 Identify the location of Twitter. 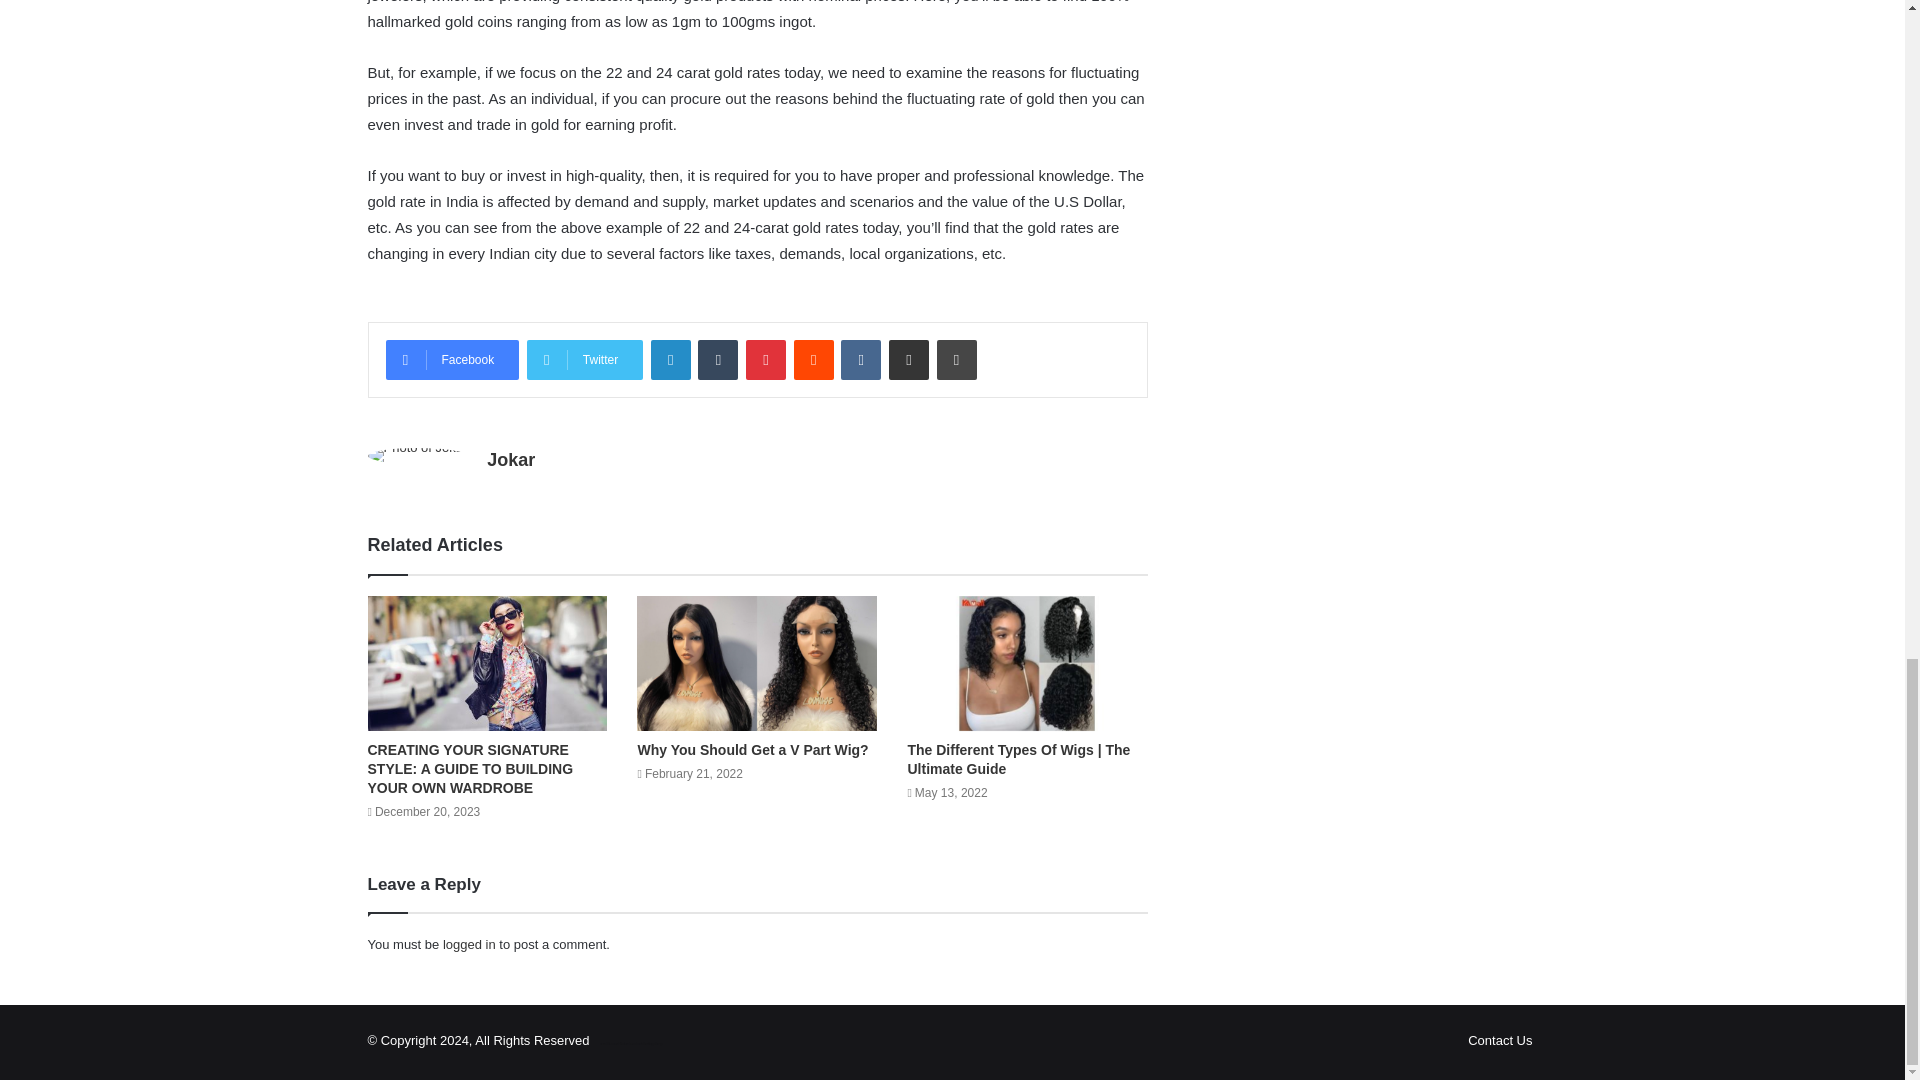
(584, 360).